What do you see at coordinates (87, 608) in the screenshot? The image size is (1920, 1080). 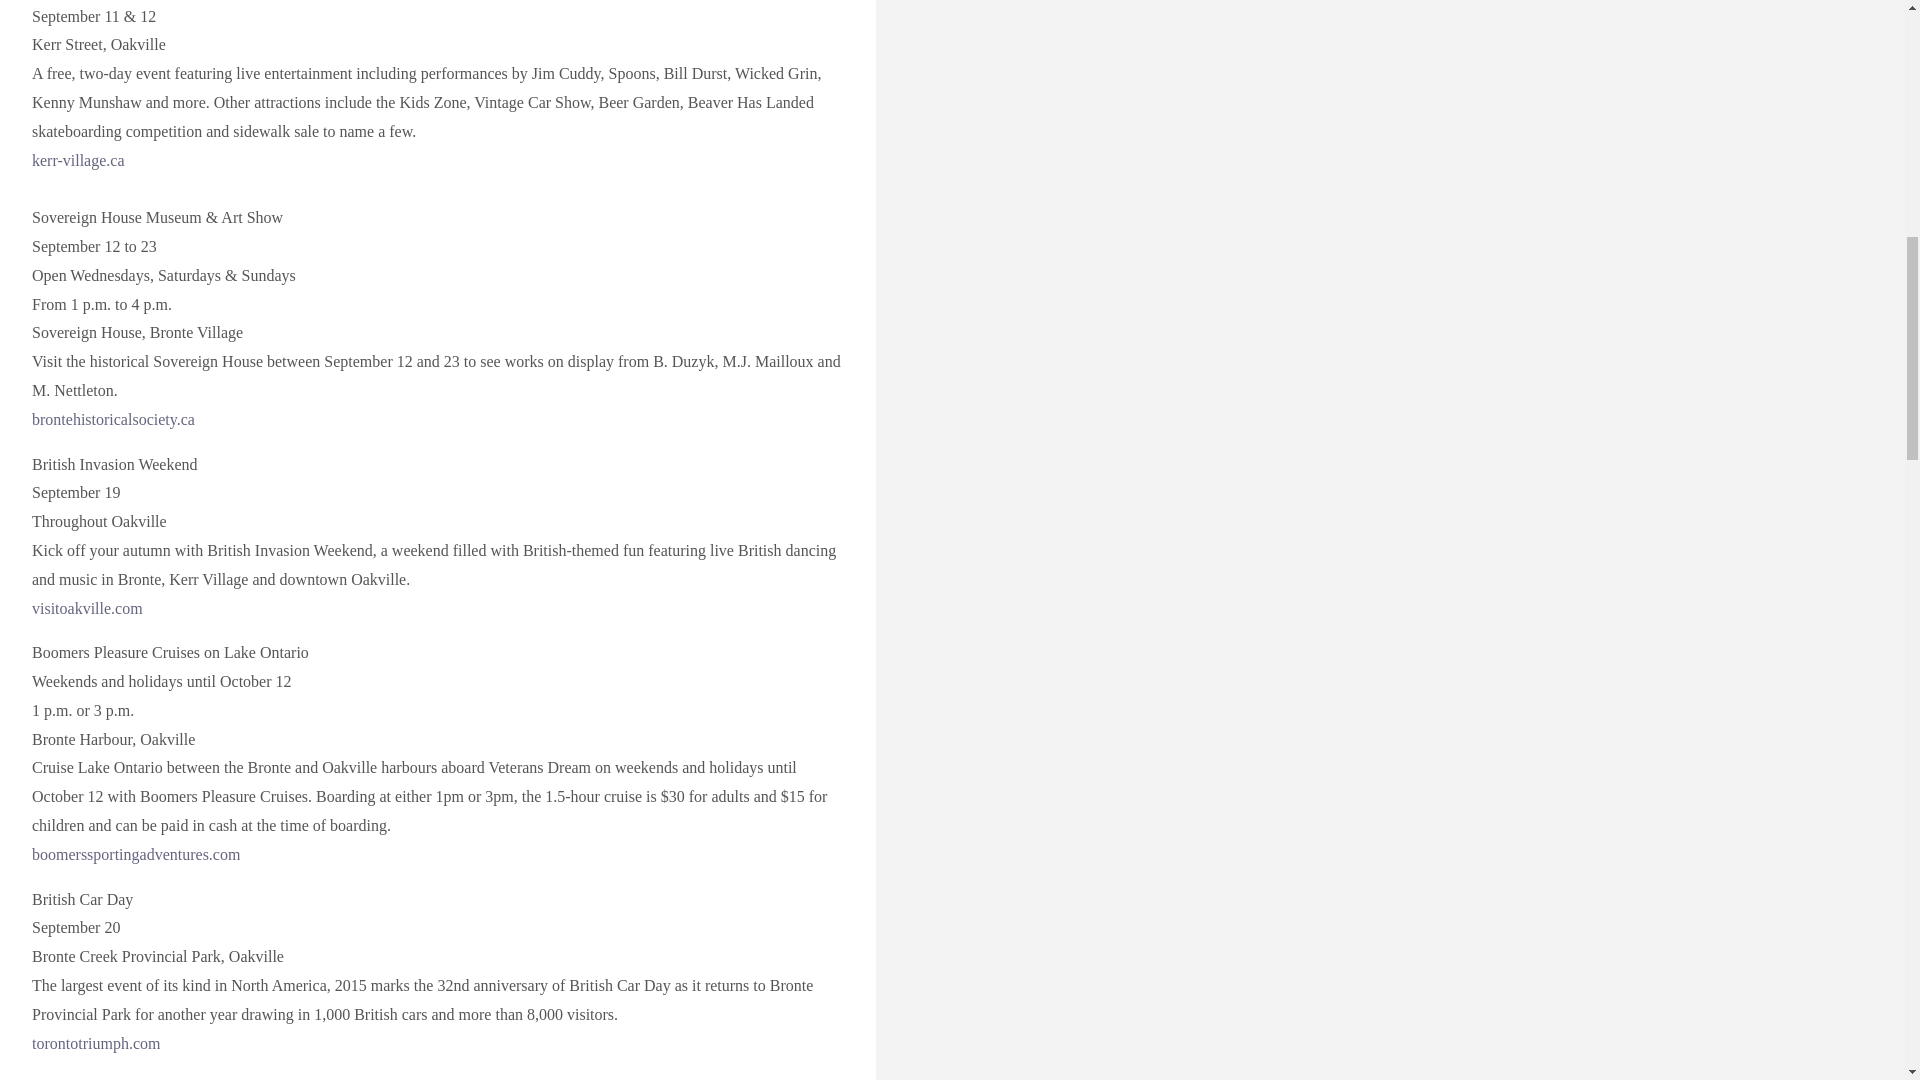 I see `visitoakville.com` at bounding box center [87, 608].